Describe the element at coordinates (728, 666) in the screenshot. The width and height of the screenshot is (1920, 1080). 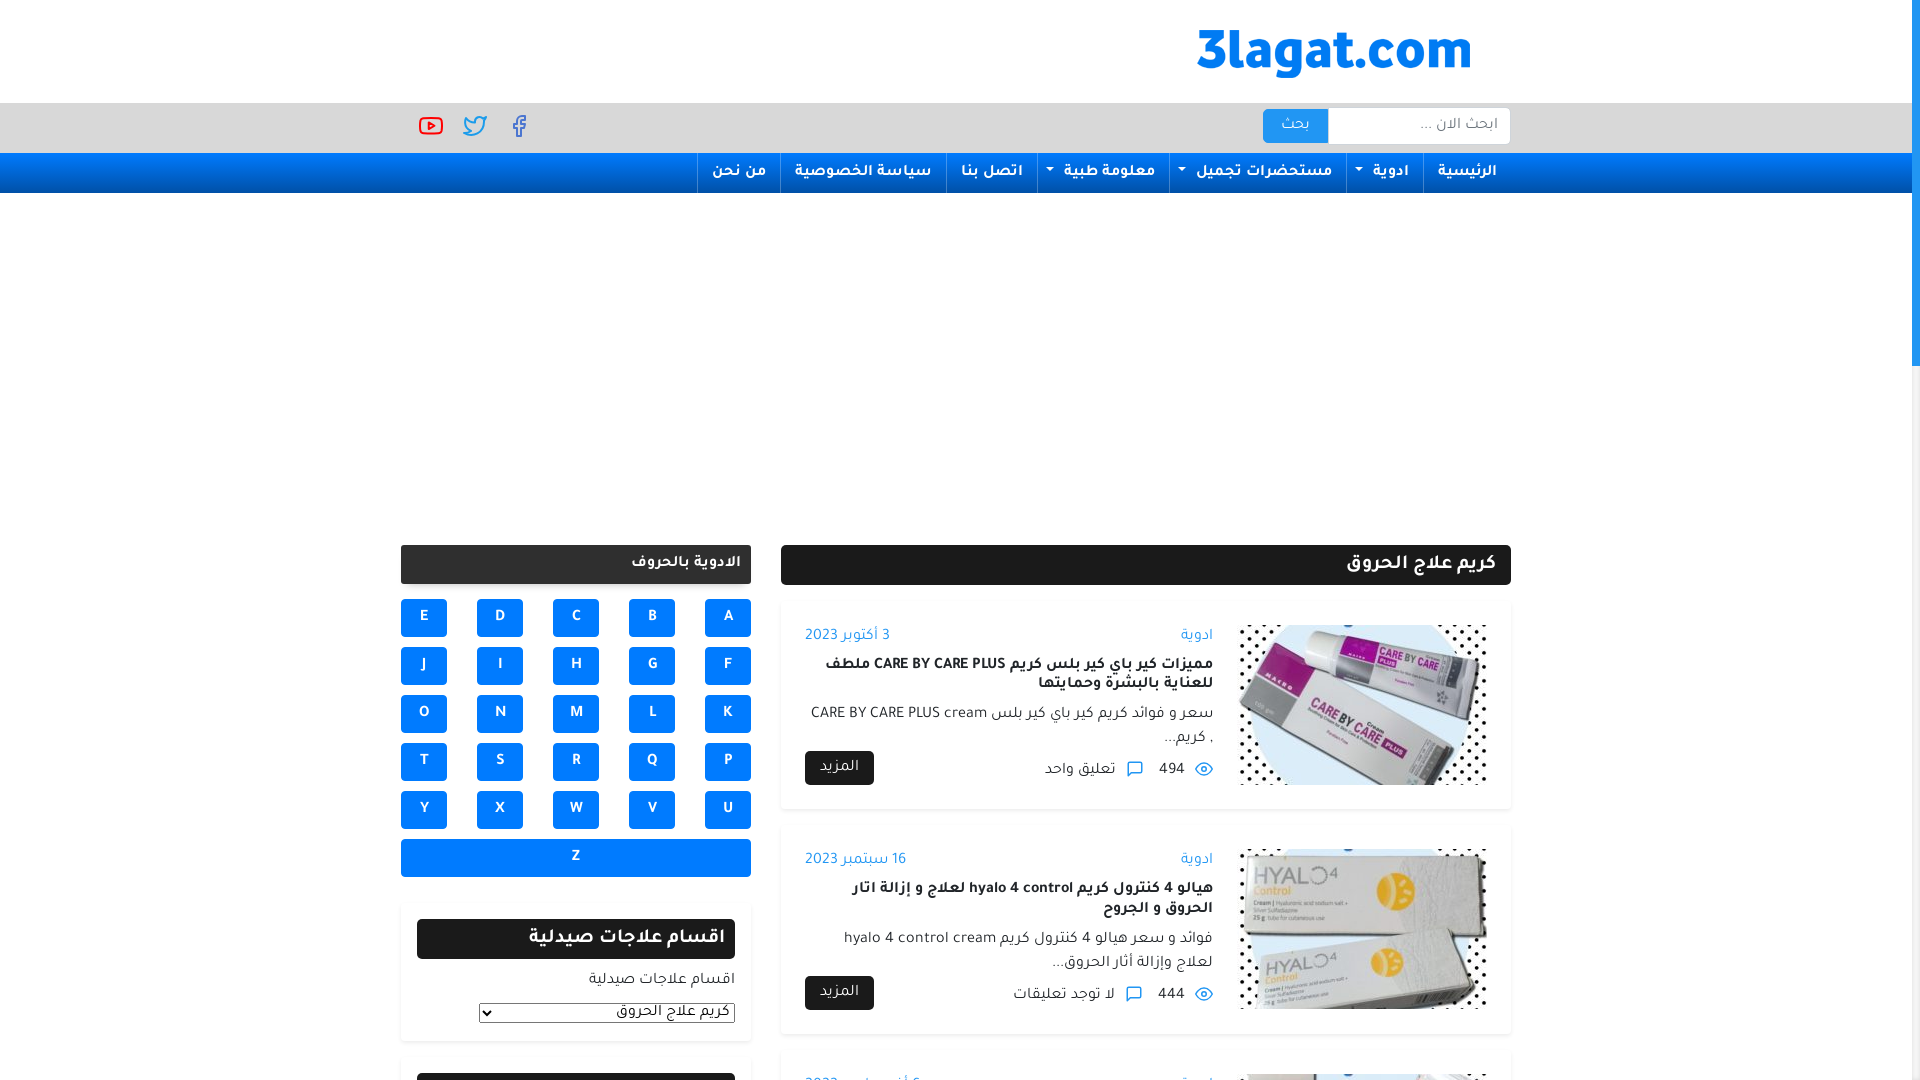
I see `F` at that location.